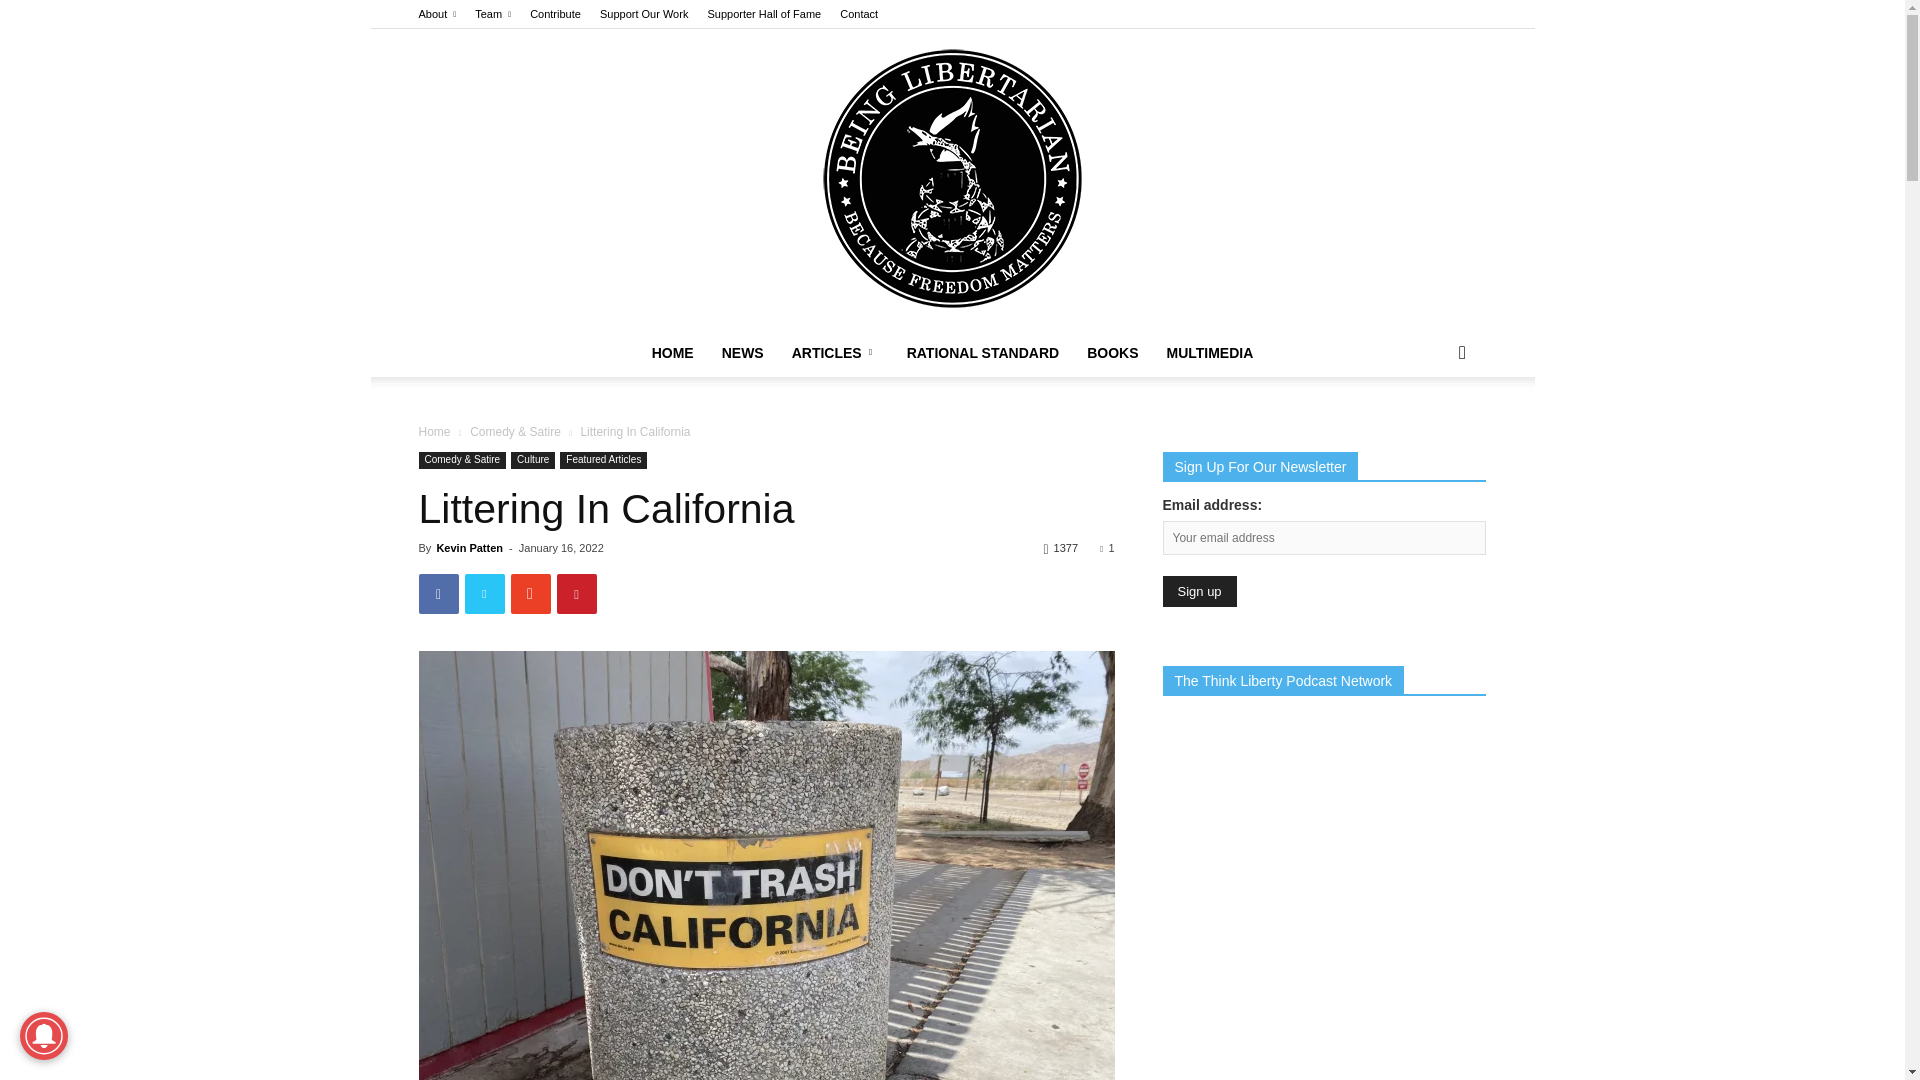 The height and width of the screenshot is (1080, 1920). What do you see at coordinates (555, 14) in the screenshot?
I see `Contribute` at bounding box center [555, 14].